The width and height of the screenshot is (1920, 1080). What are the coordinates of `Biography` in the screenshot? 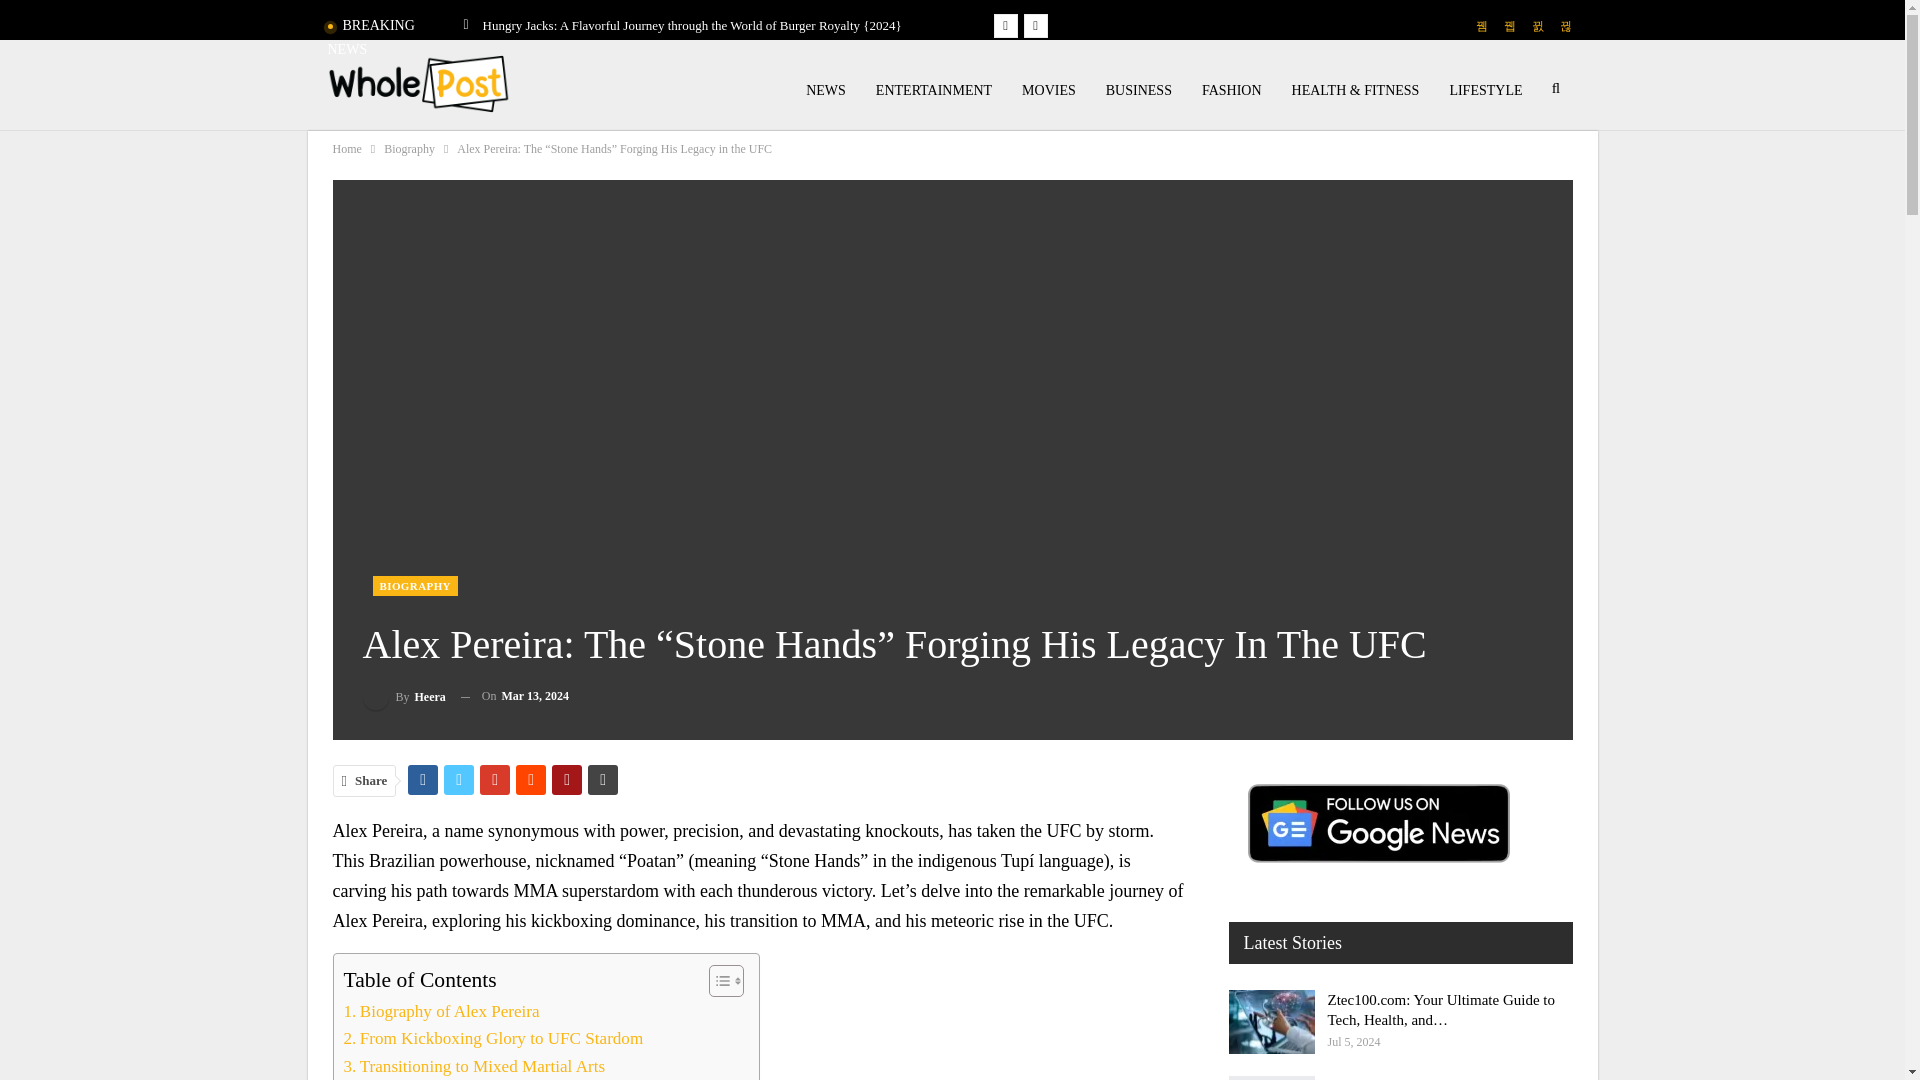 It's located at (410, 148).